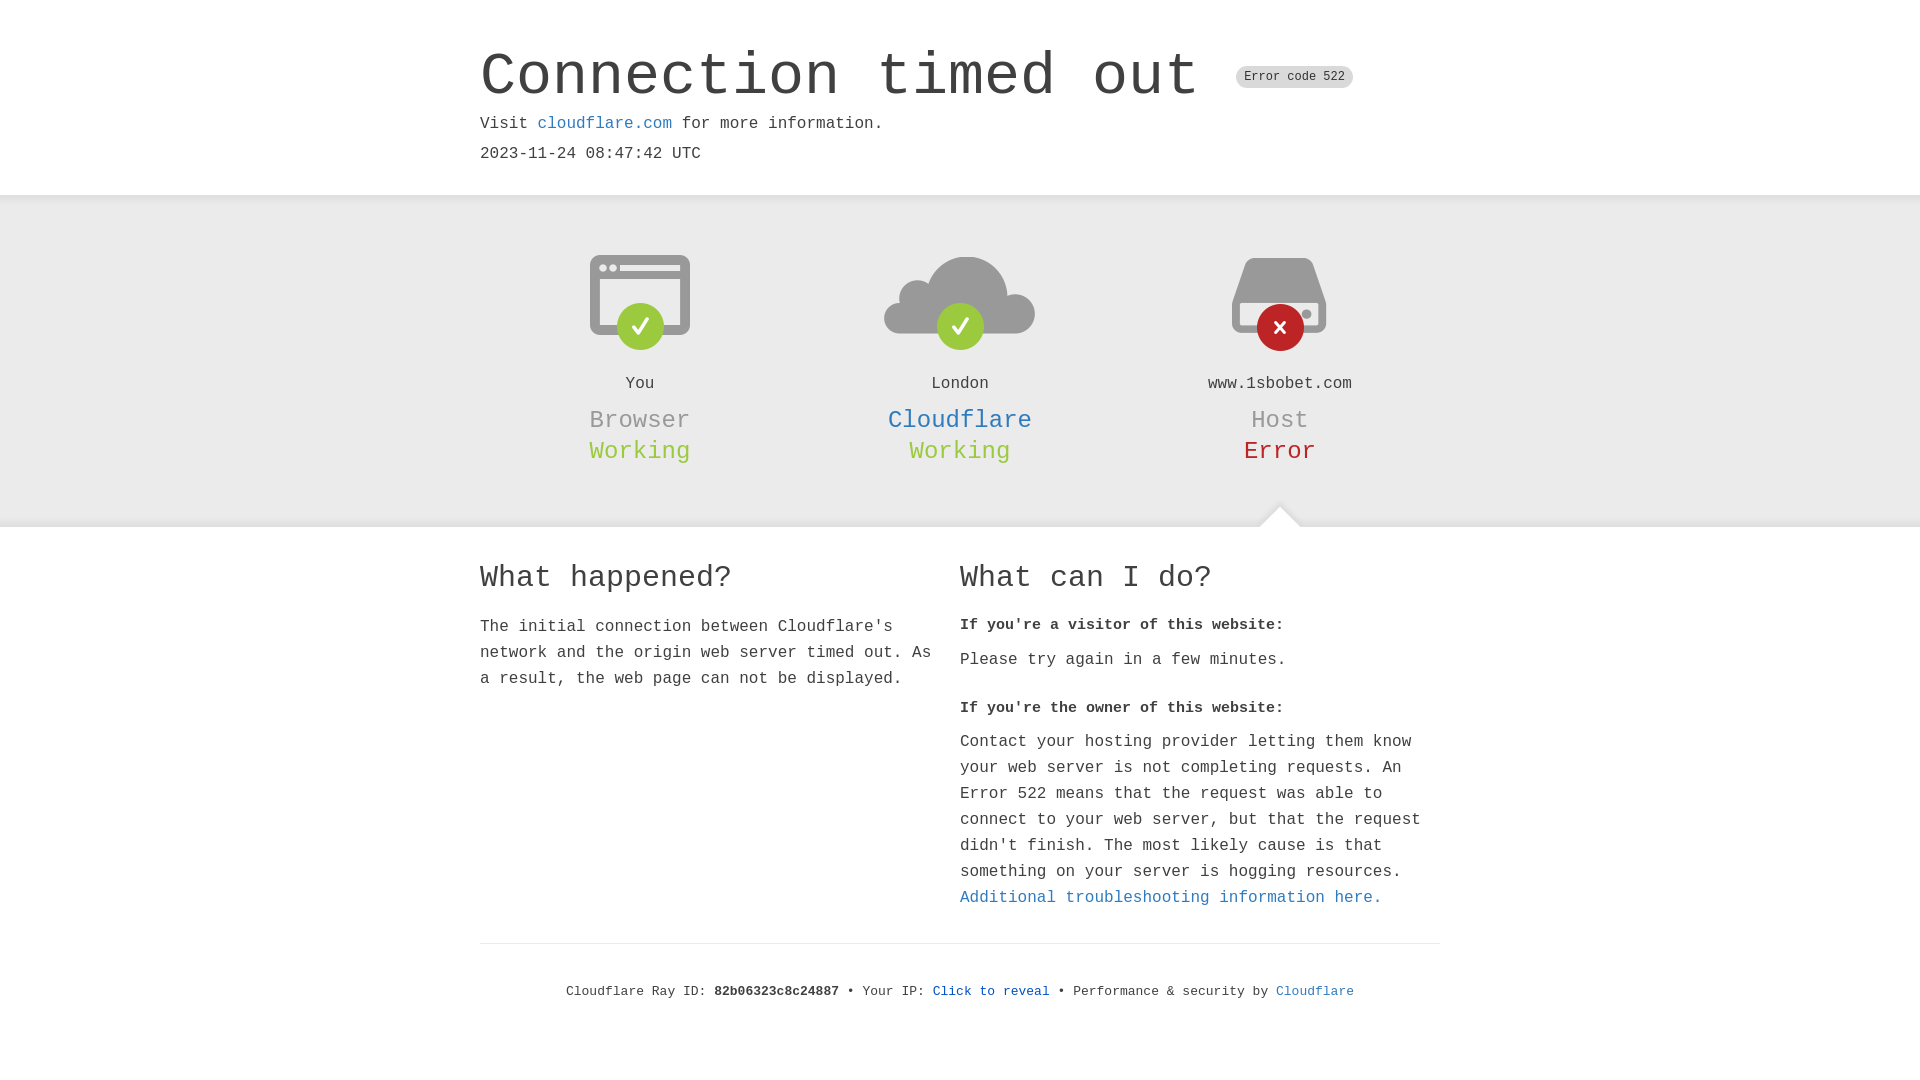 The width and height of the screenshot is (1920, 1080). What do you see at coordinates (1315, 992) in the screenshot?
I see `Cloudflare` at bounding box center [1315, 992].